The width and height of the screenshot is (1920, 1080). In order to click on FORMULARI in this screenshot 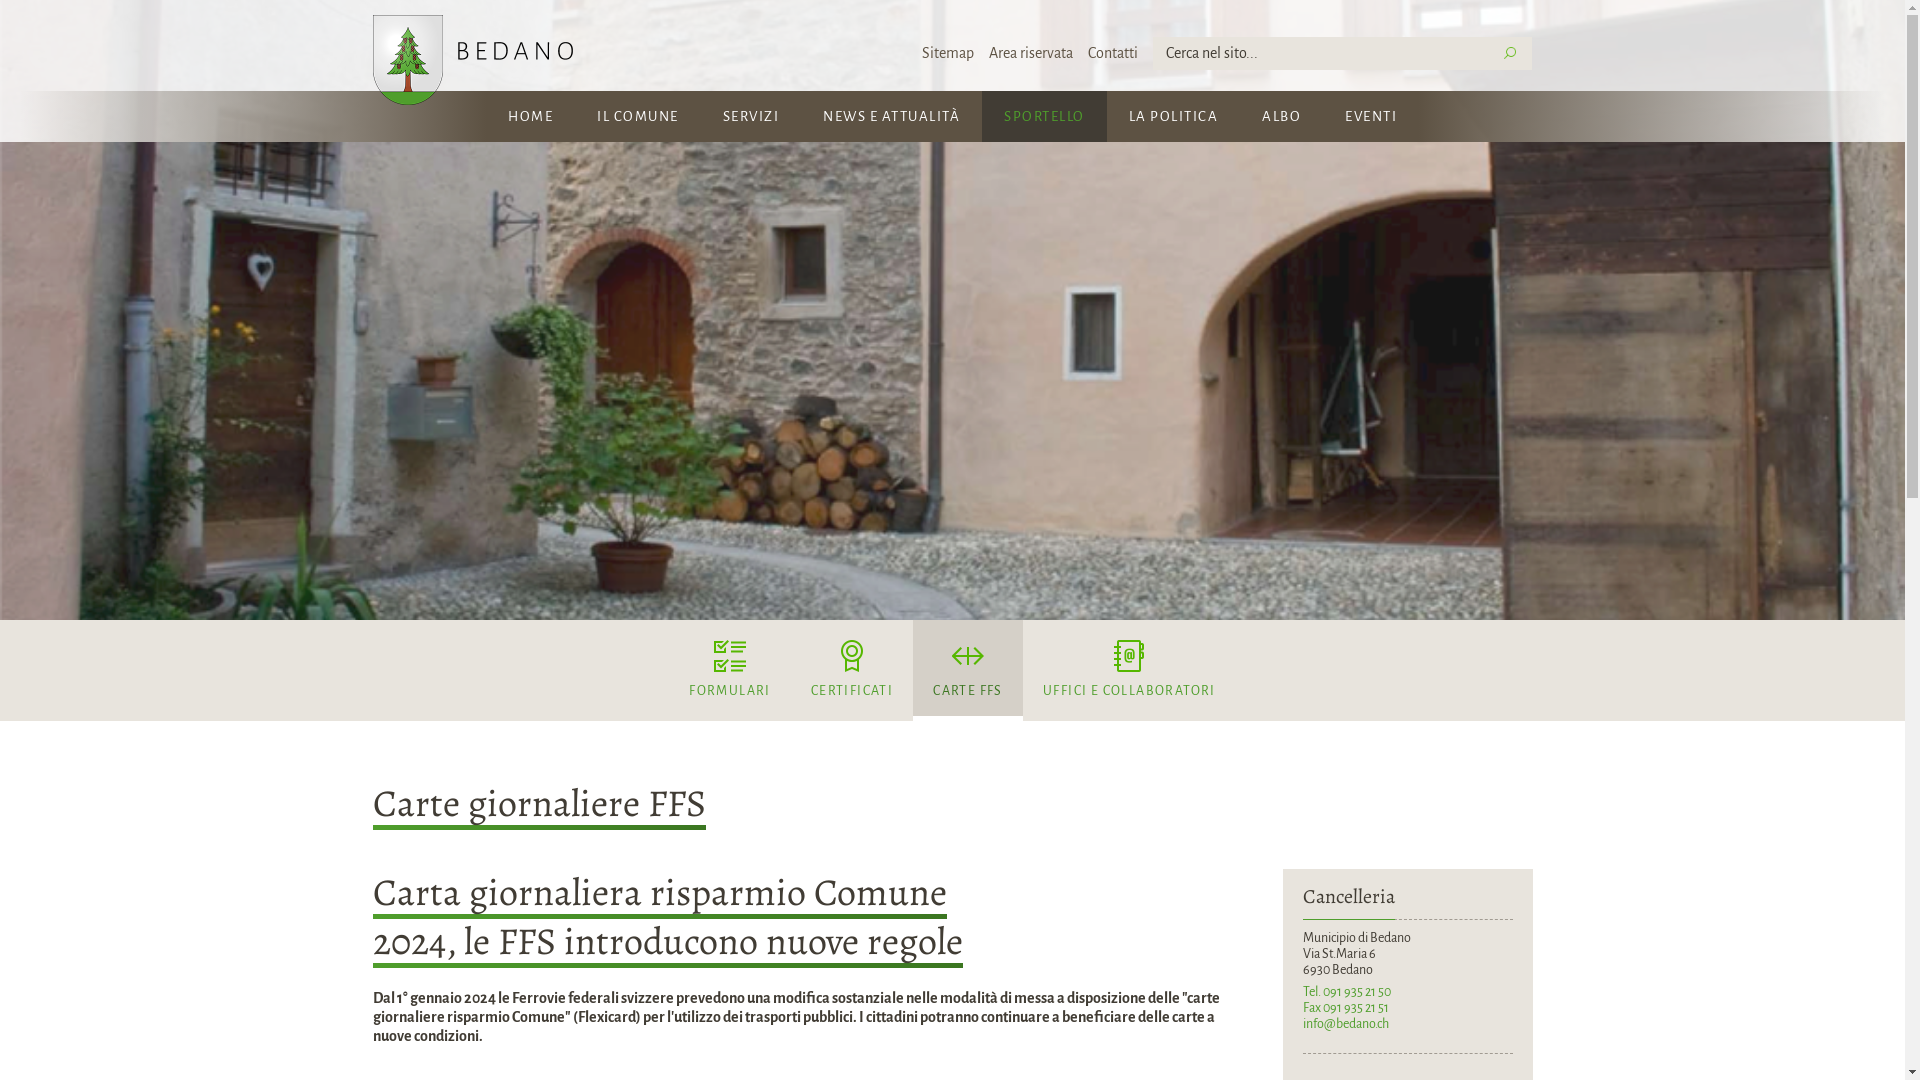, I will do `click(730, 670)`.